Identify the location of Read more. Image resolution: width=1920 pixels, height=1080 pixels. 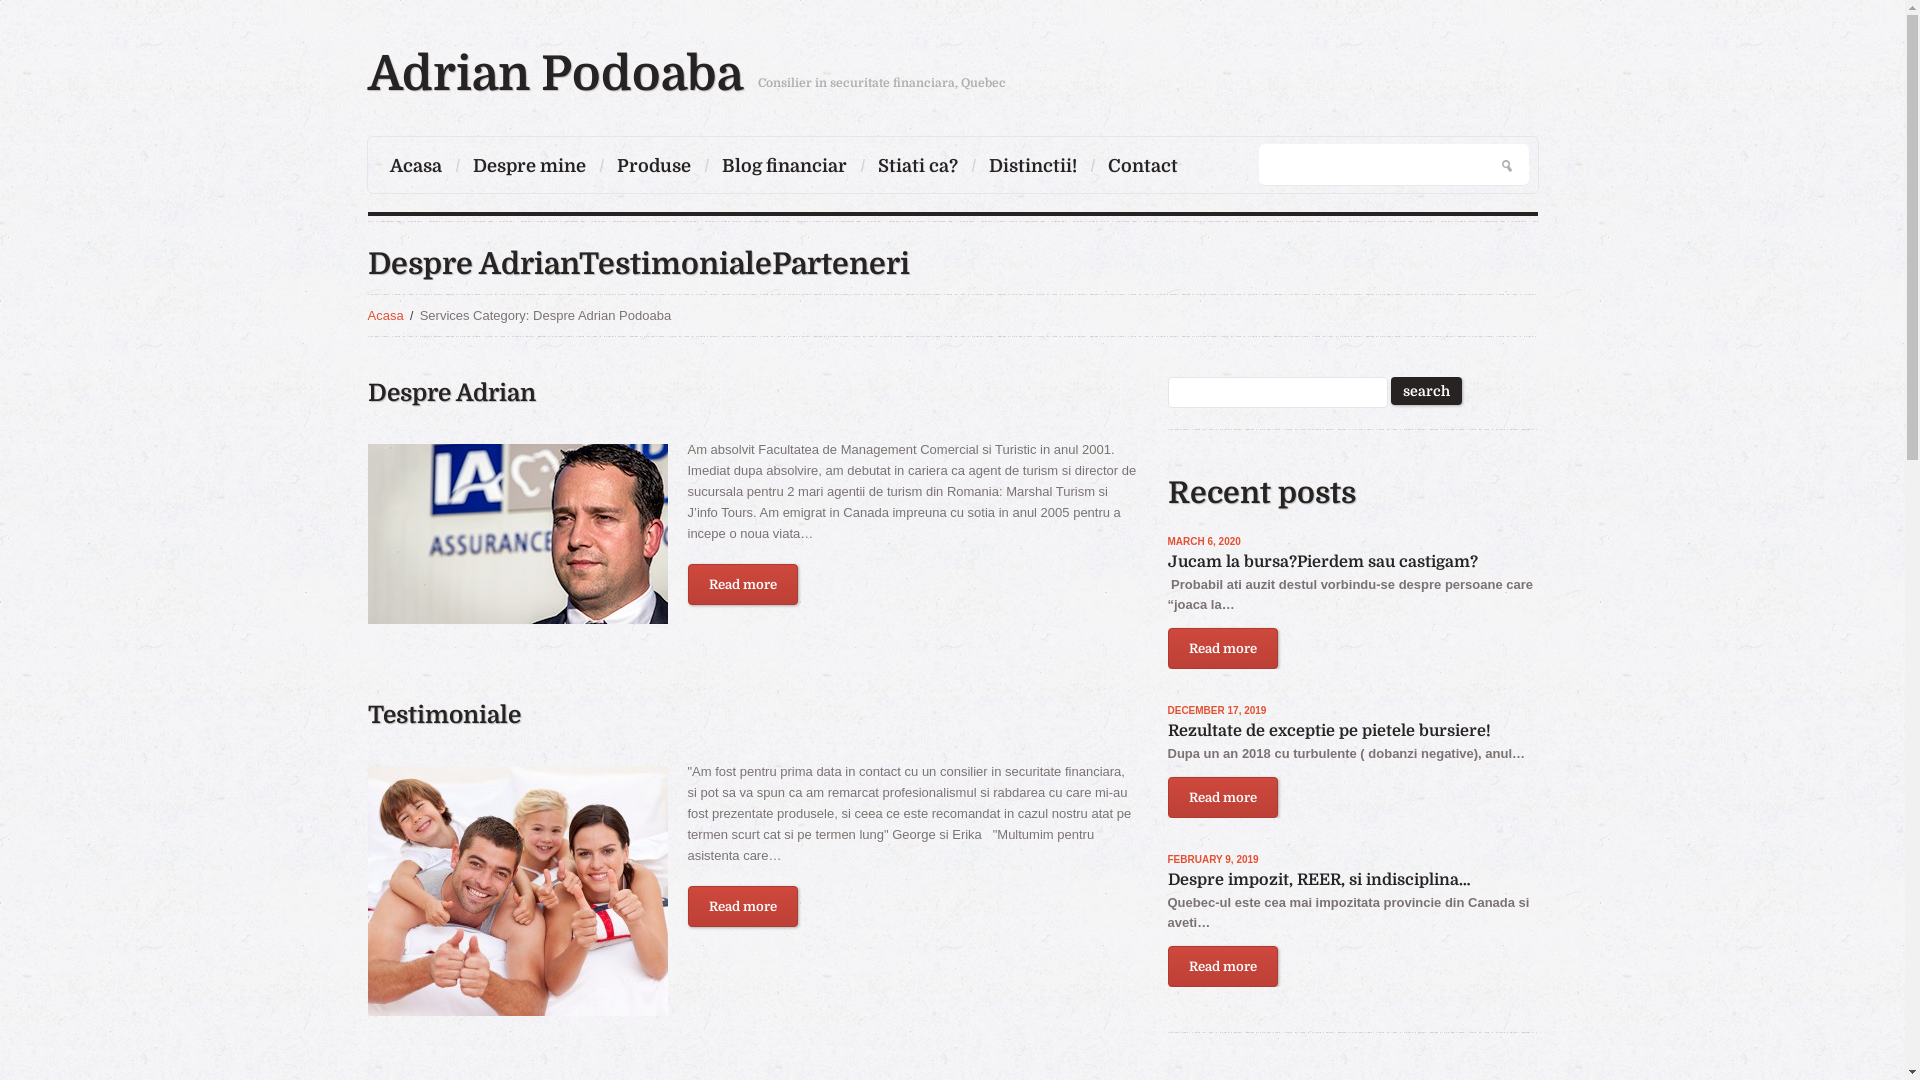
(743, 584).